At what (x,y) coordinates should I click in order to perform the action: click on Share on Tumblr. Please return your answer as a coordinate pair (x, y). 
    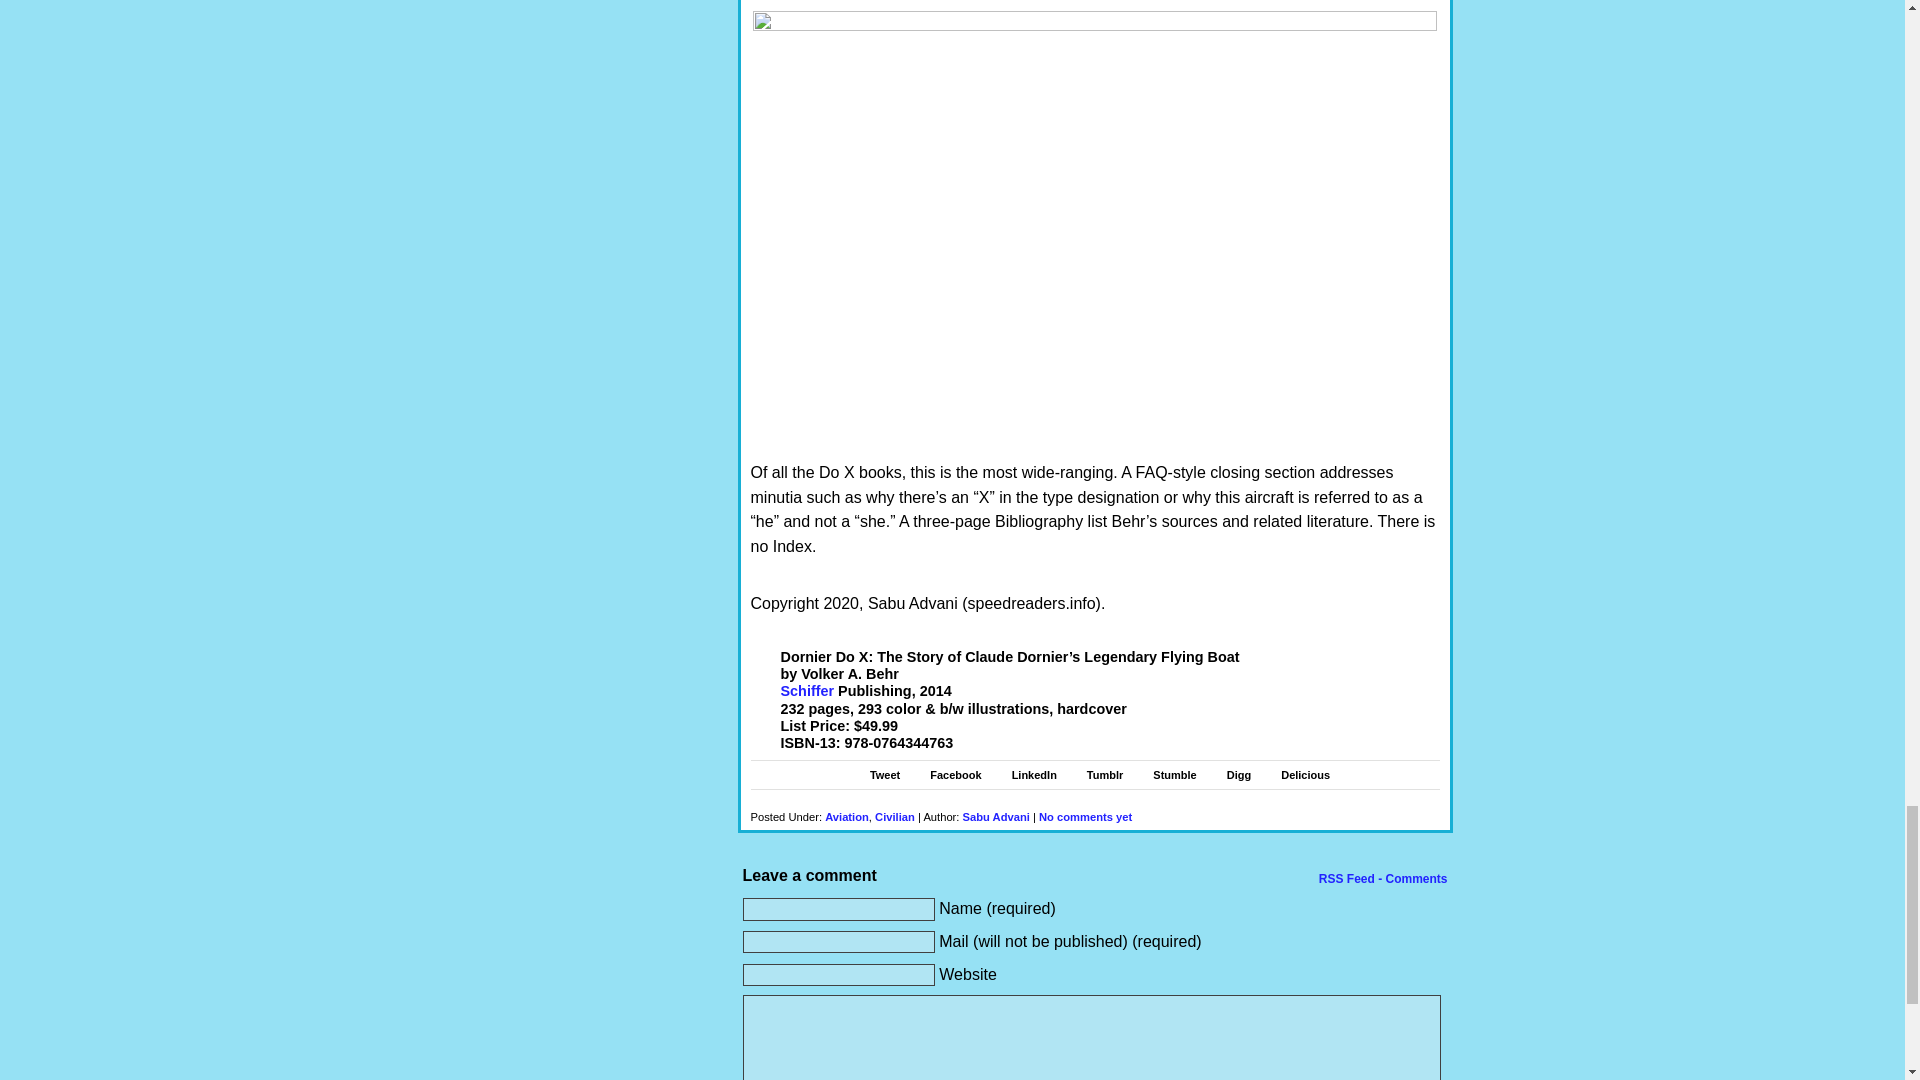
    Looking at the image, I should click on (1104, 774).